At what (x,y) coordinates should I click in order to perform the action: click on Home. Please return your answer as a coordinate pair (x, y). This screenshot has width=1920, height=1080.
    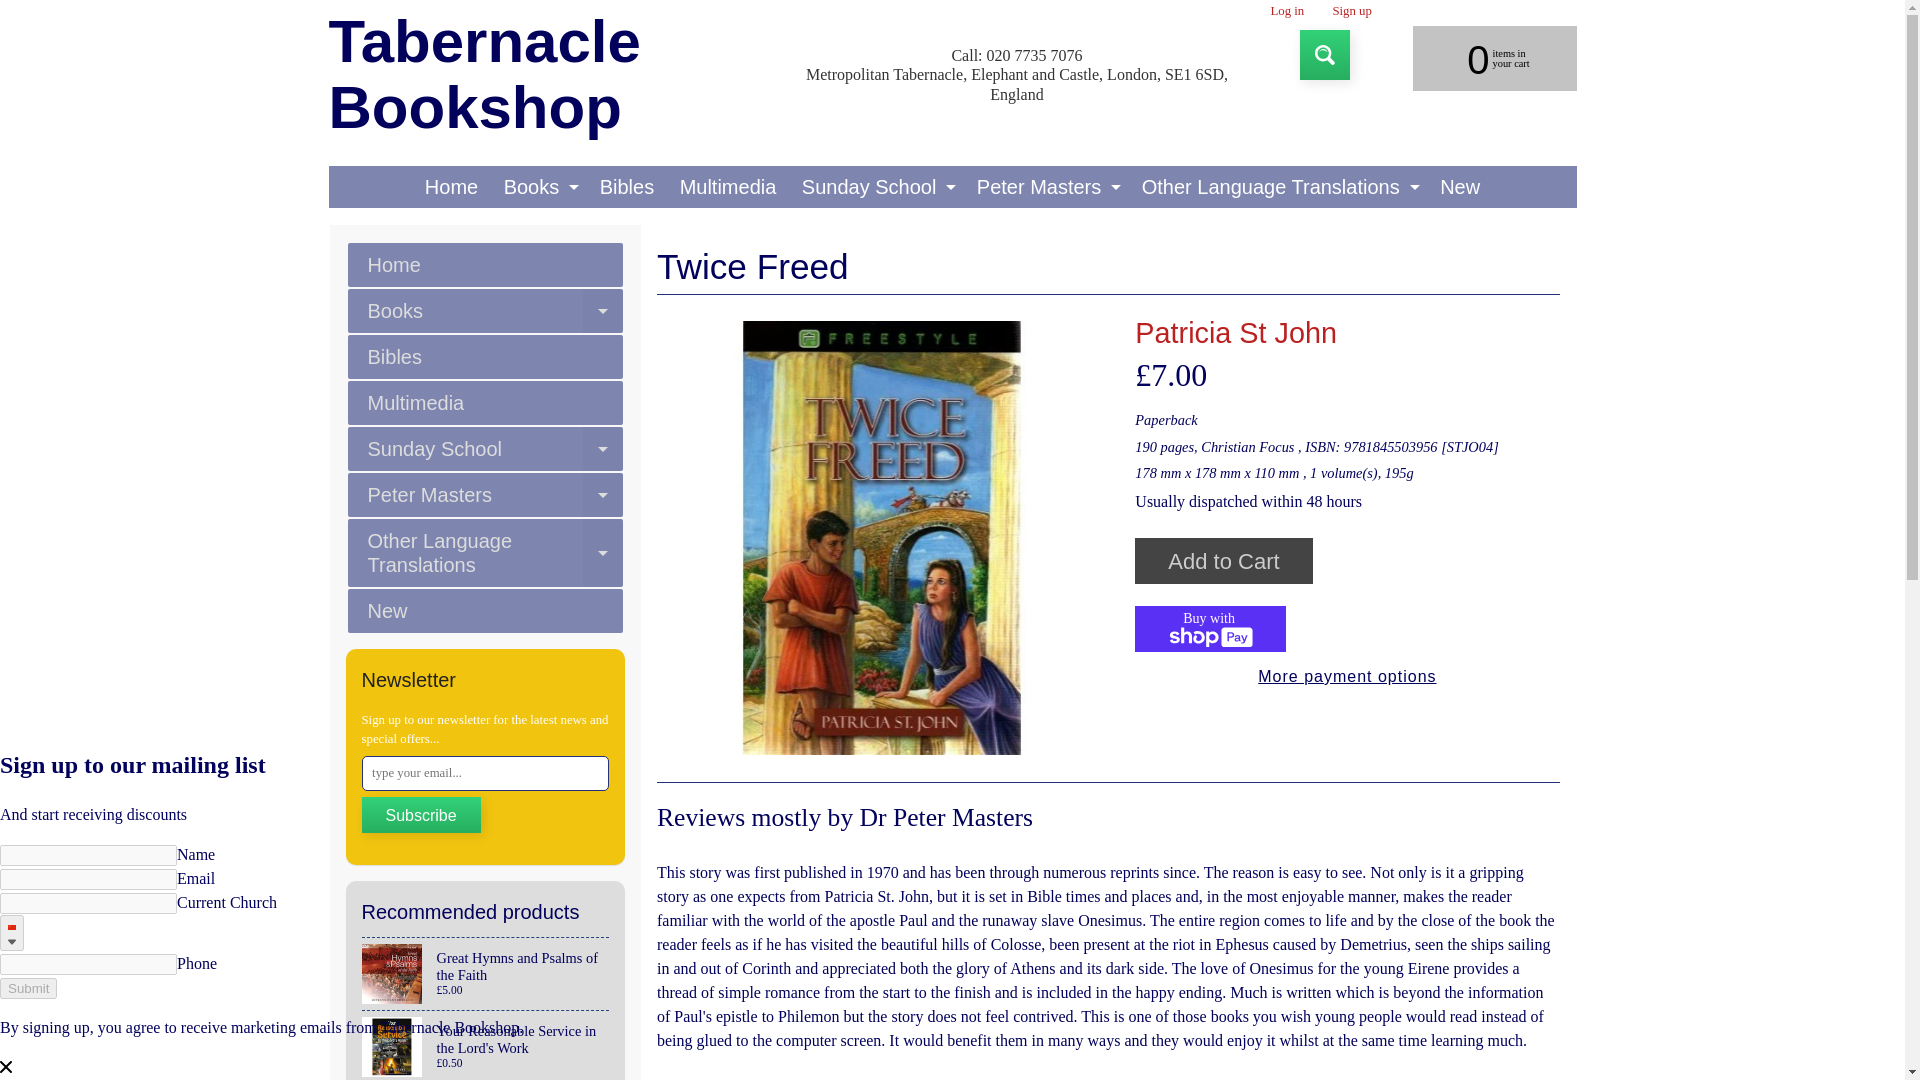
    Looking at the image, I should click on (1287, 12).